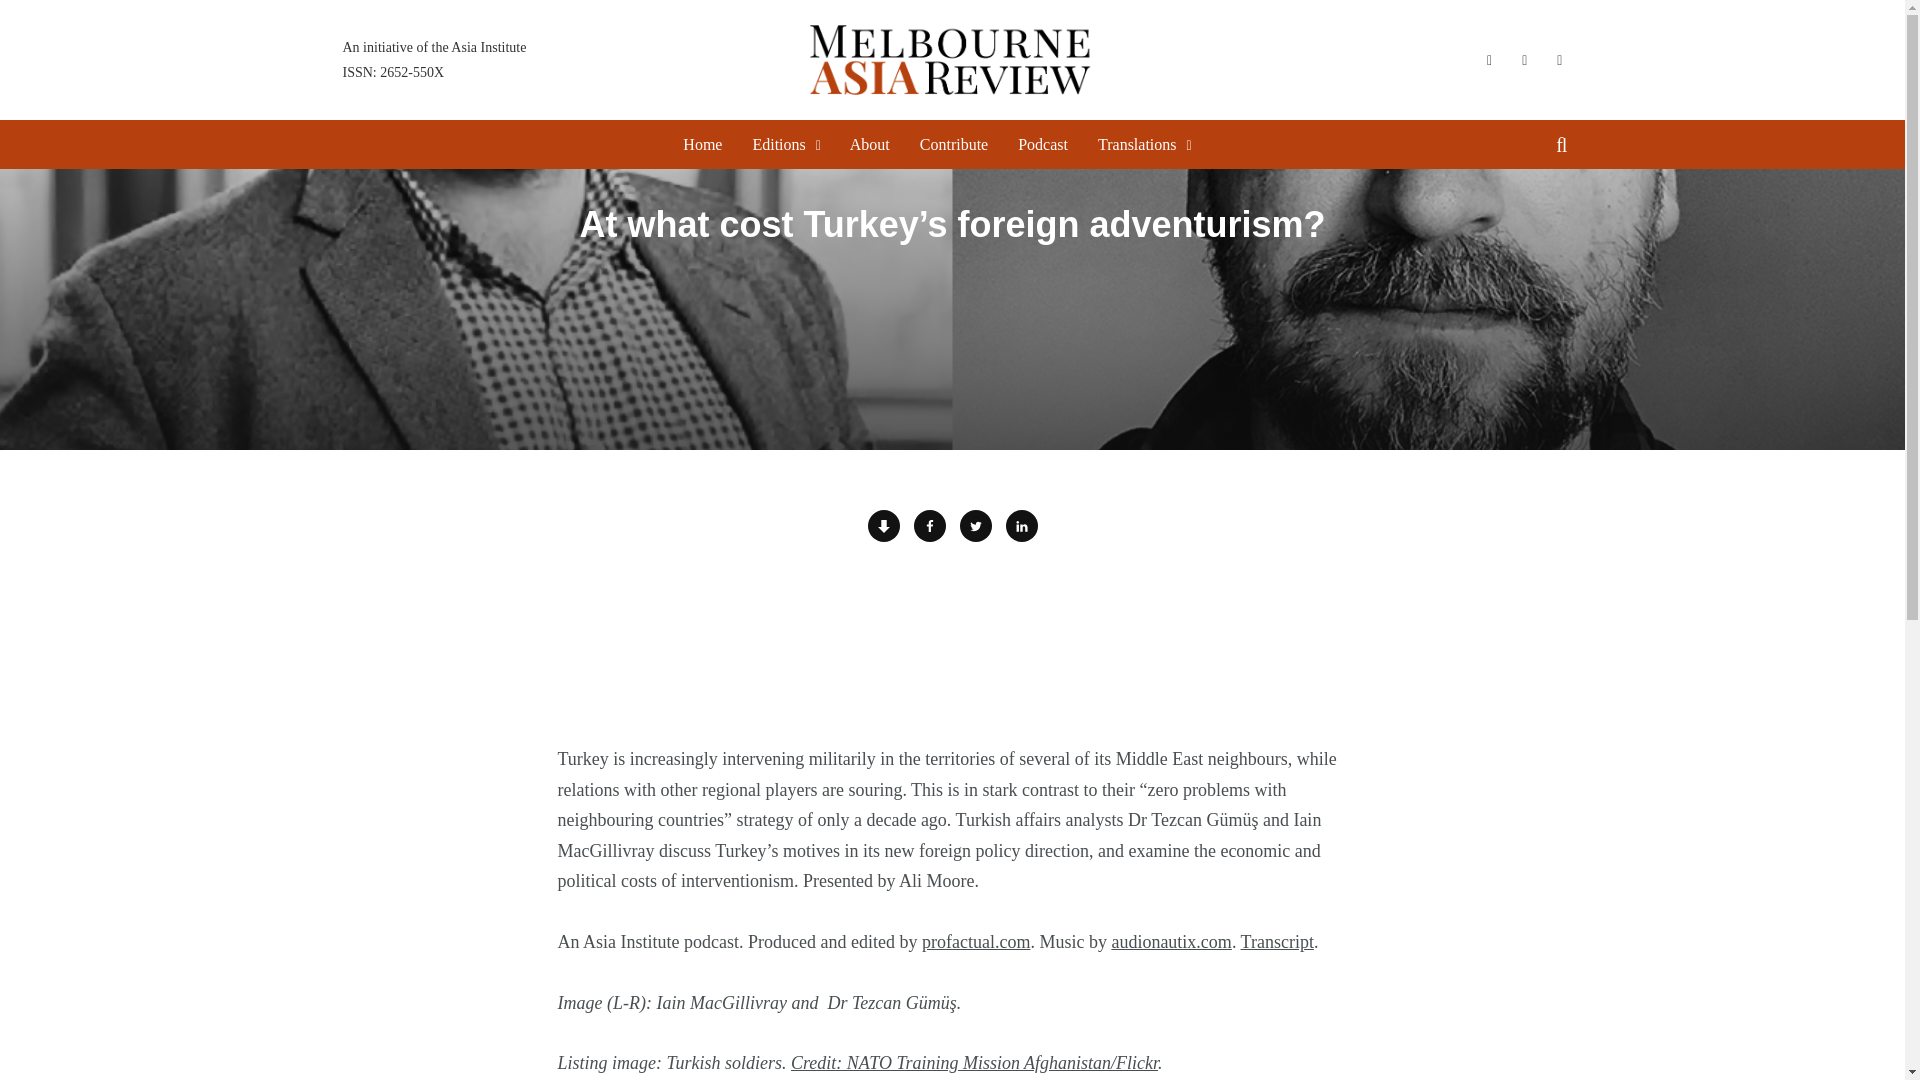 This screenshot has height=1080, width=1920. I want to click on Download article as PDF, so click(976, 526).